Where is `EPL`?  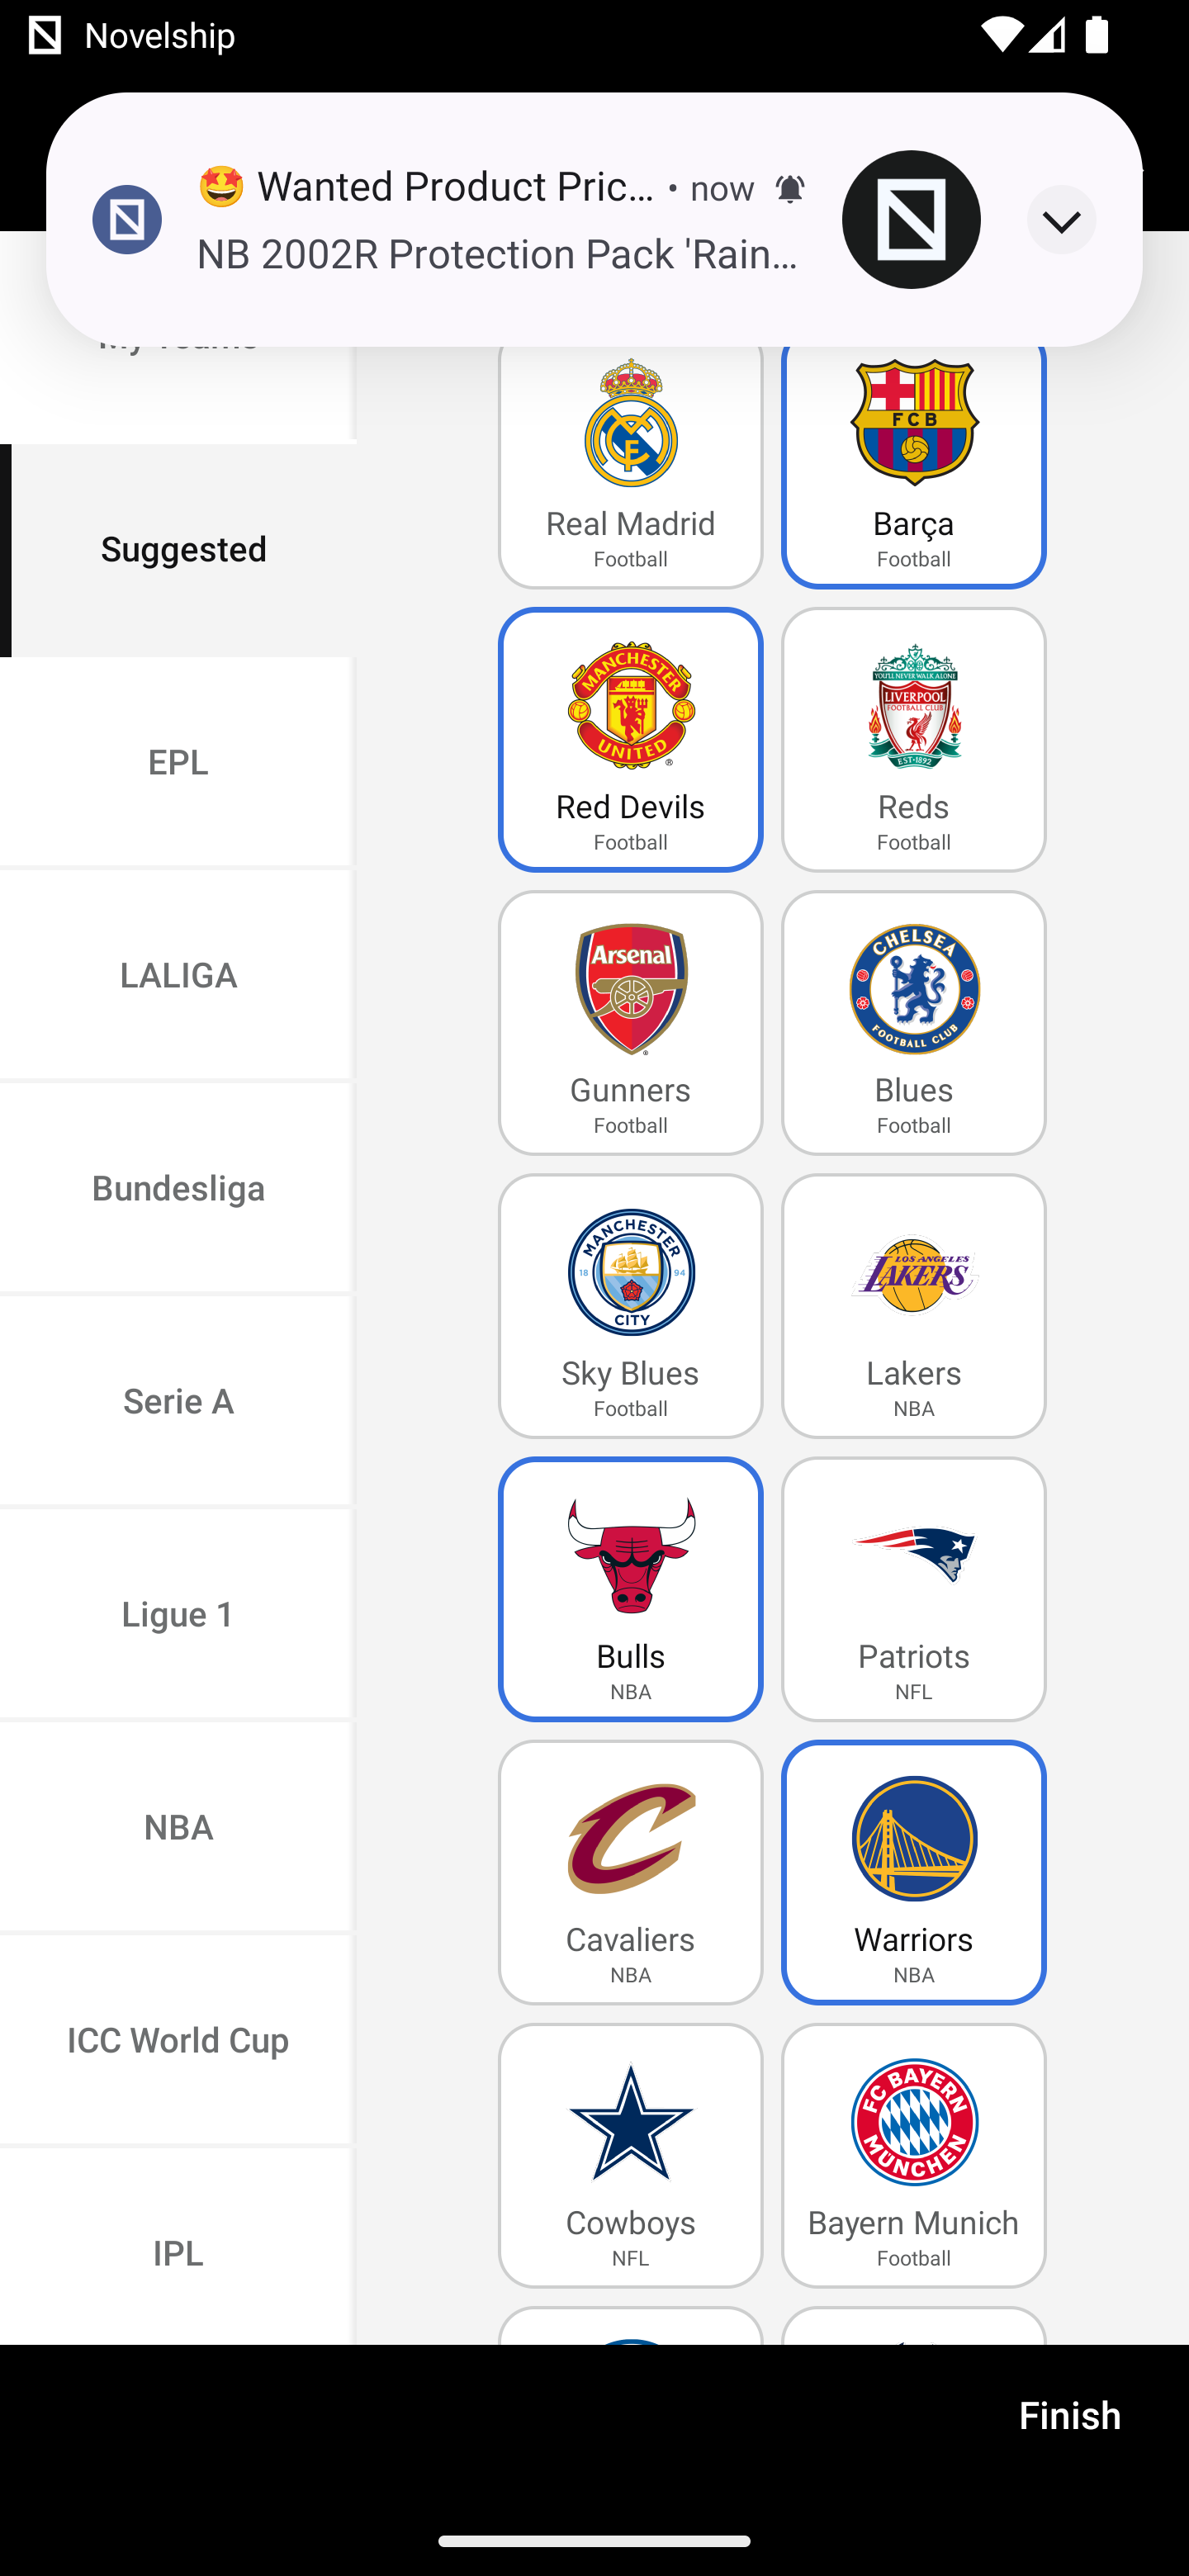 EPL is located at coordinates (178, 763).